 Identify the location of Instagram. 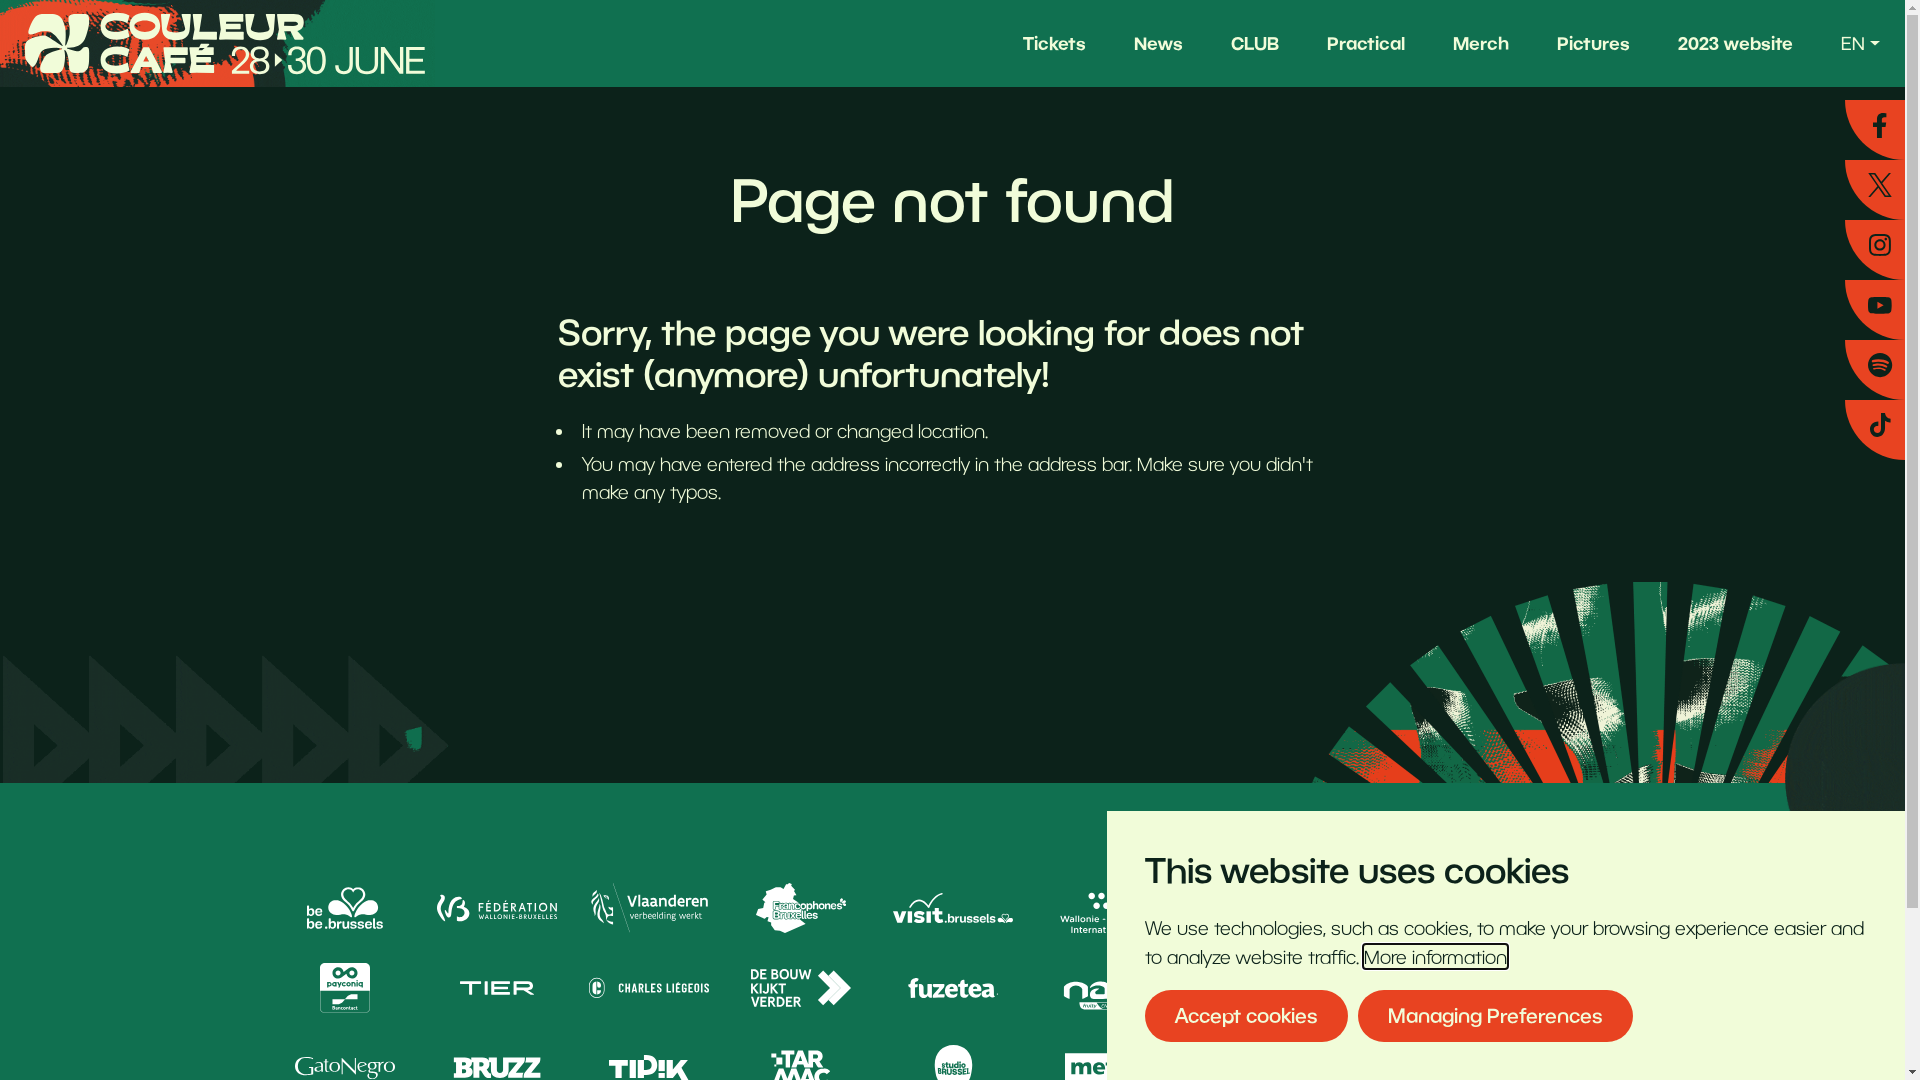
(1875, 250).